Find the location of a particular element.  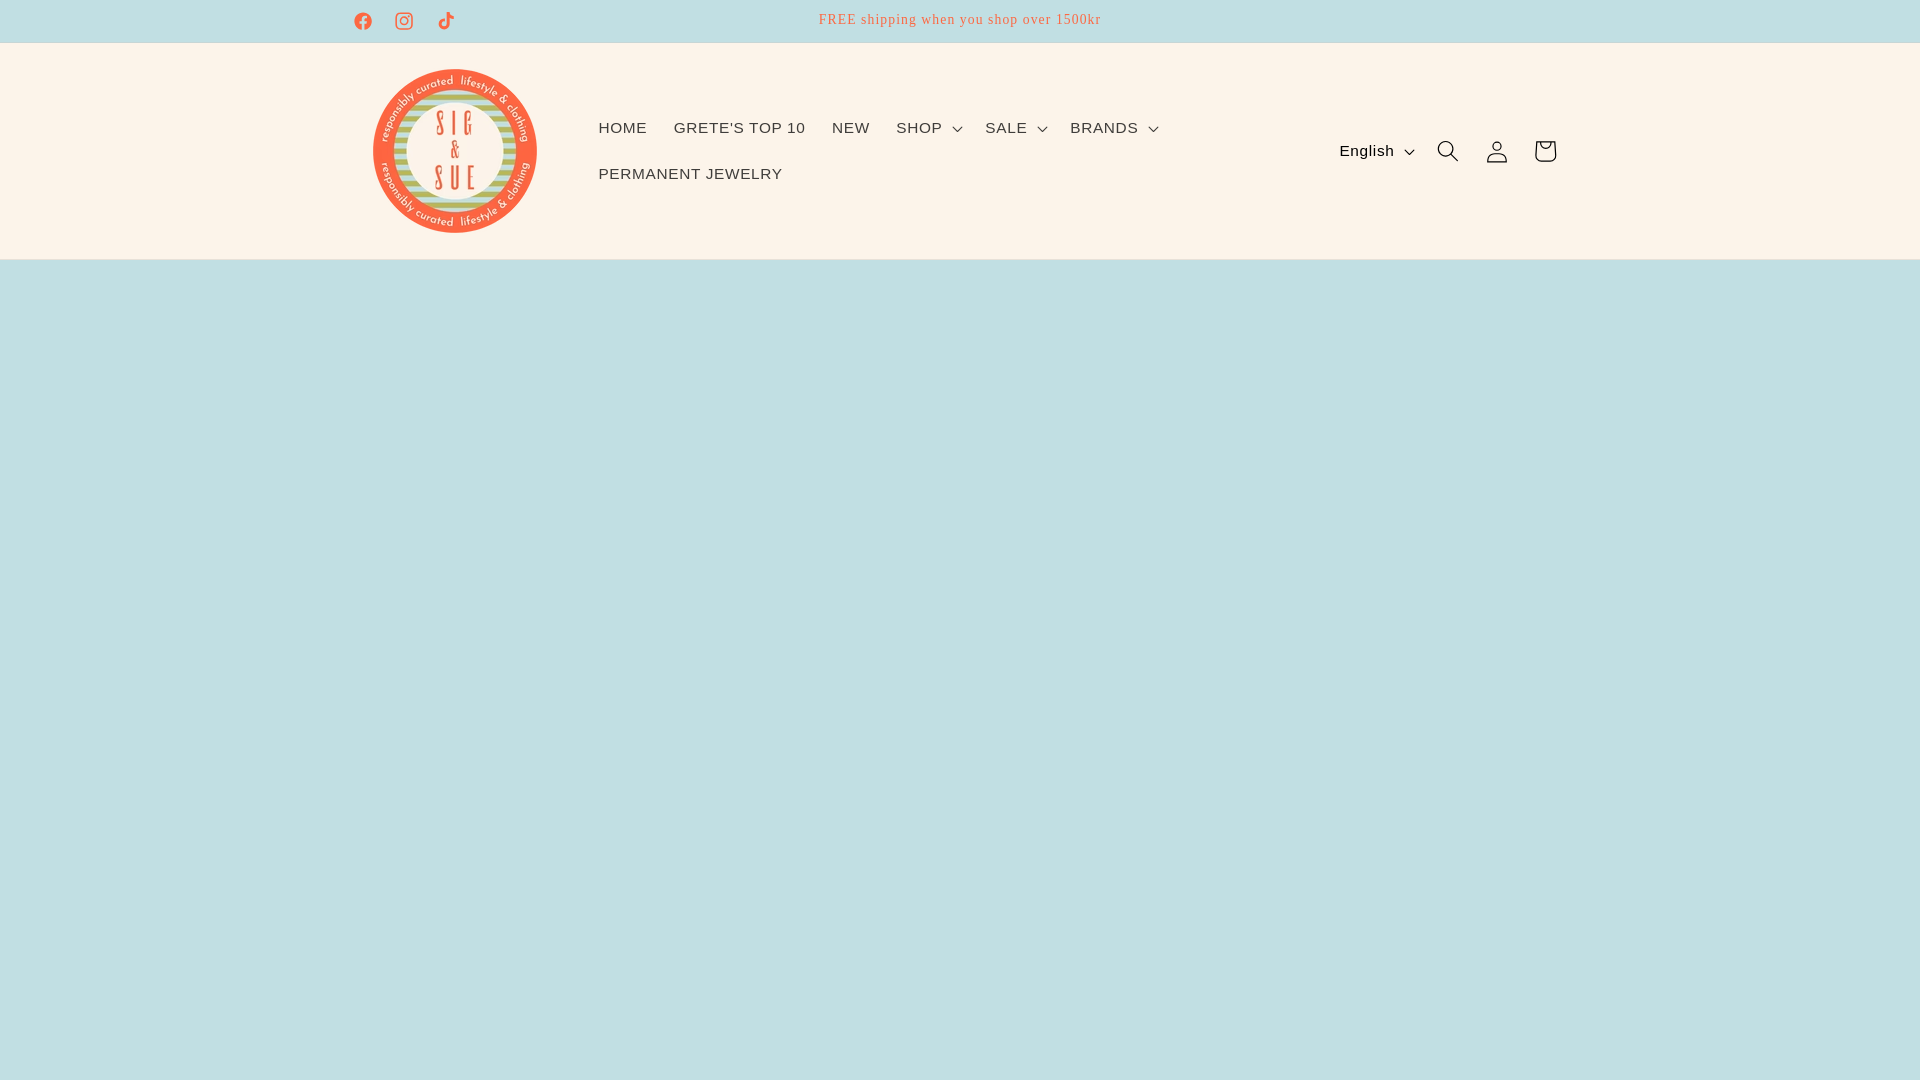

Instagram is located at coordinates (405, 21).